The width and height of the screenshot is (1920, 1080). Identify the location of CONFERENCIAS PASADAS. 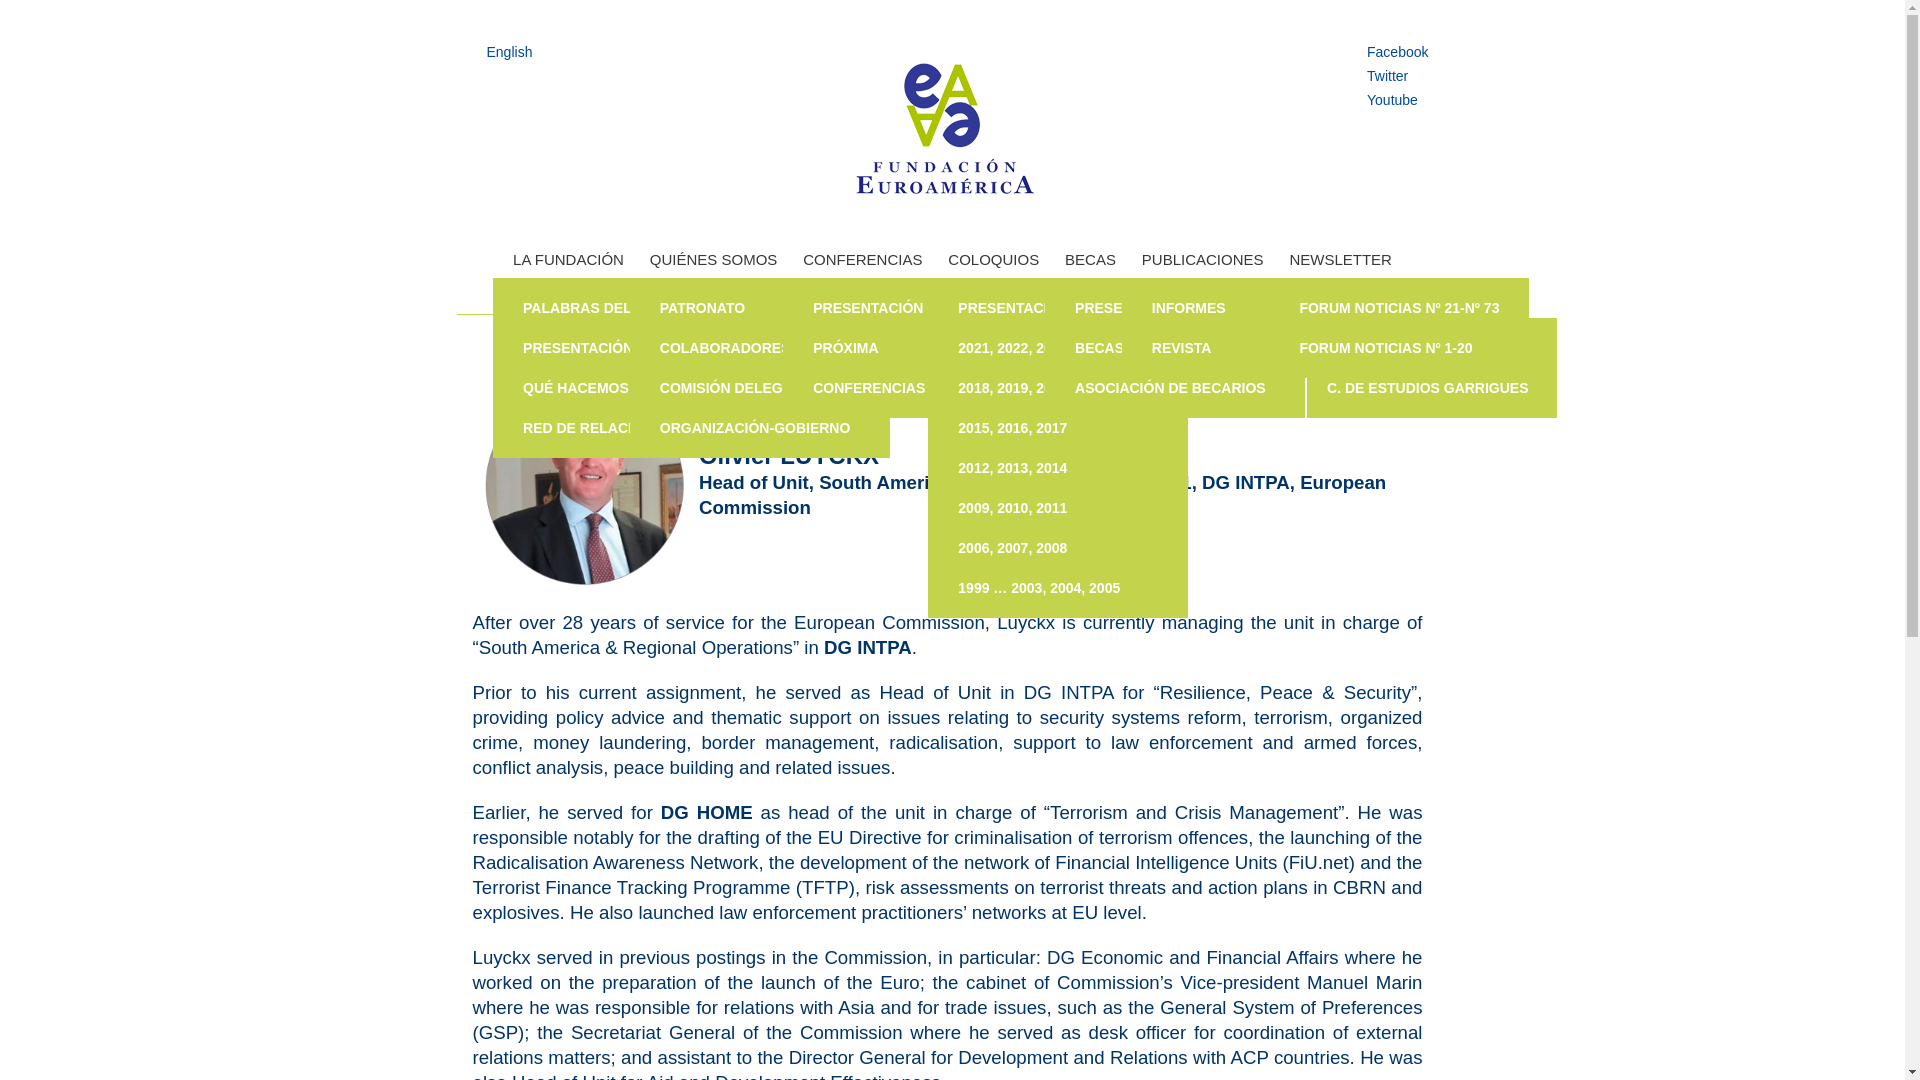
(917, 388).